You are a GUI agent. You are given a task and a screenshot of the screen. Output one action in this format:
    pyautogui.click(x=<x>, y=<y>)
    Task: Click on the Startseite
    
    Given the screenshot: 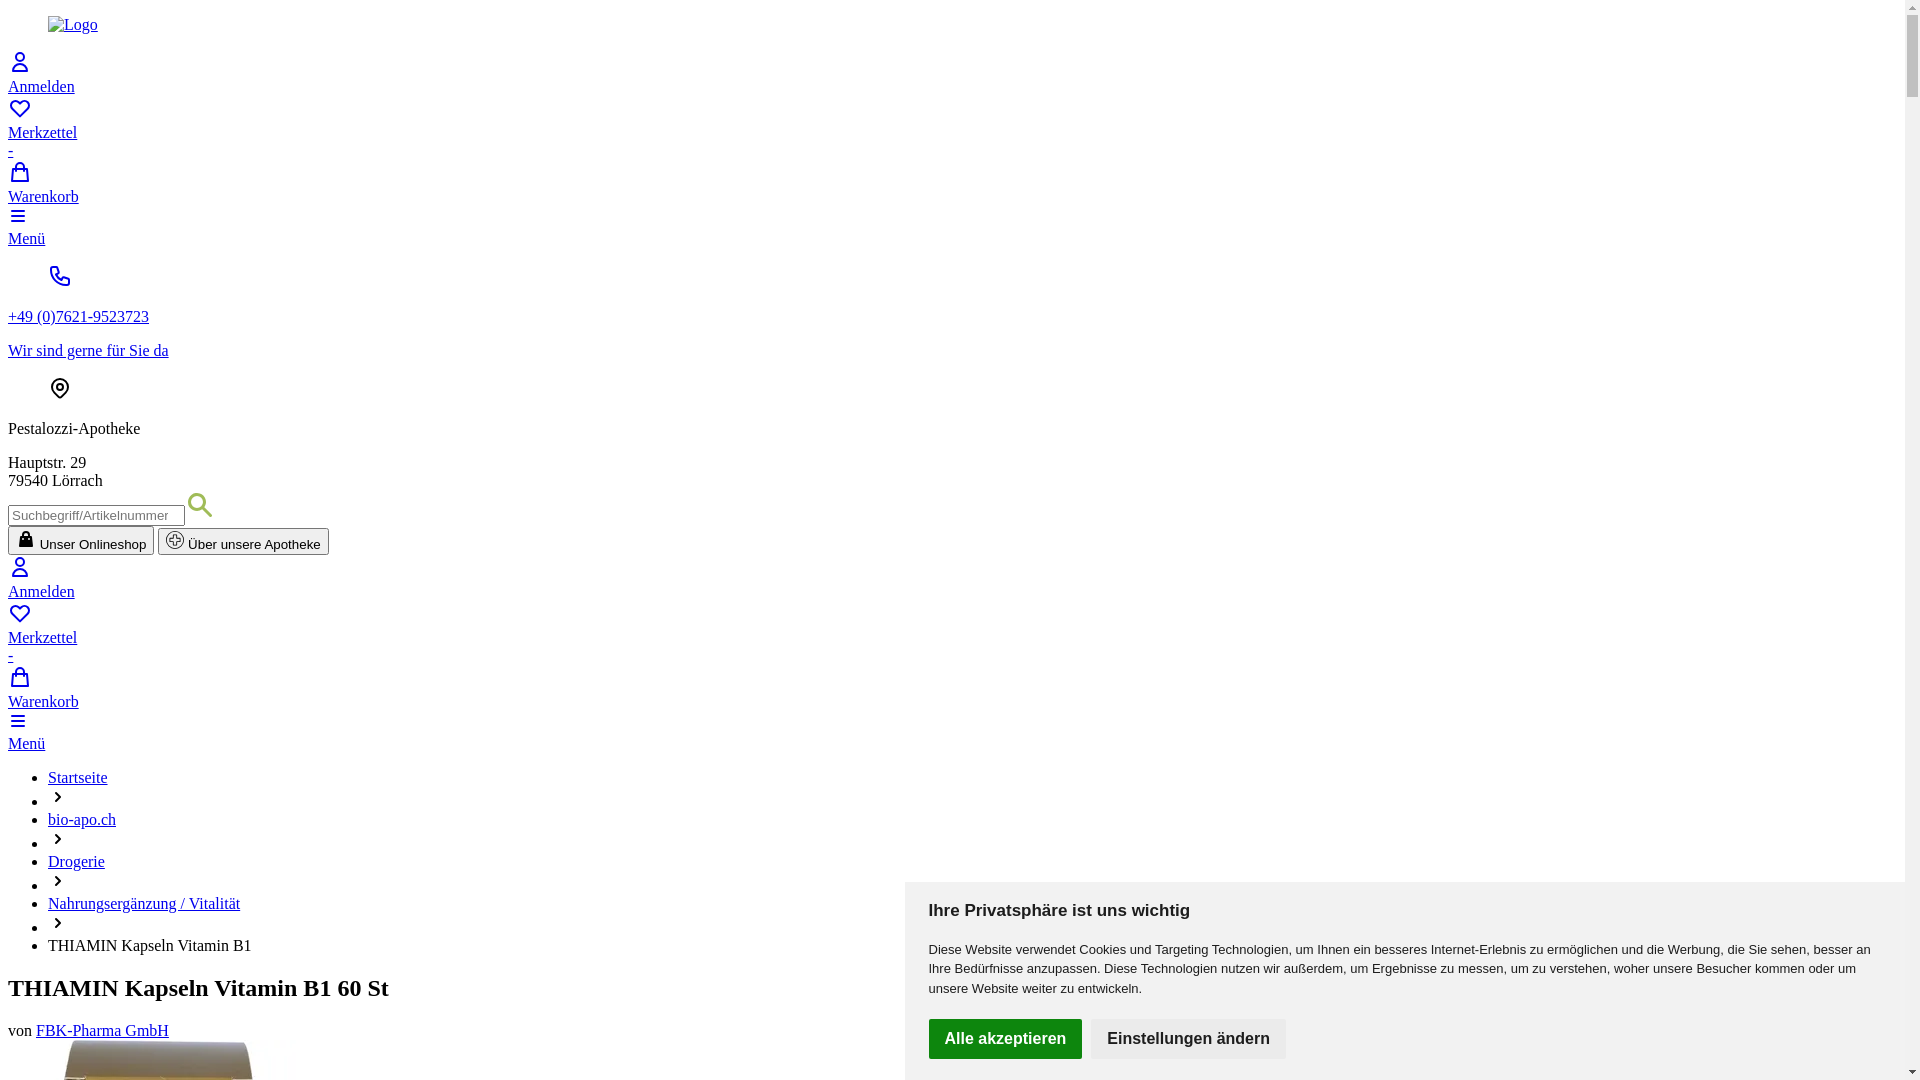 What is the action you would take?
    pyautogui.click(x=78, y=778)
    